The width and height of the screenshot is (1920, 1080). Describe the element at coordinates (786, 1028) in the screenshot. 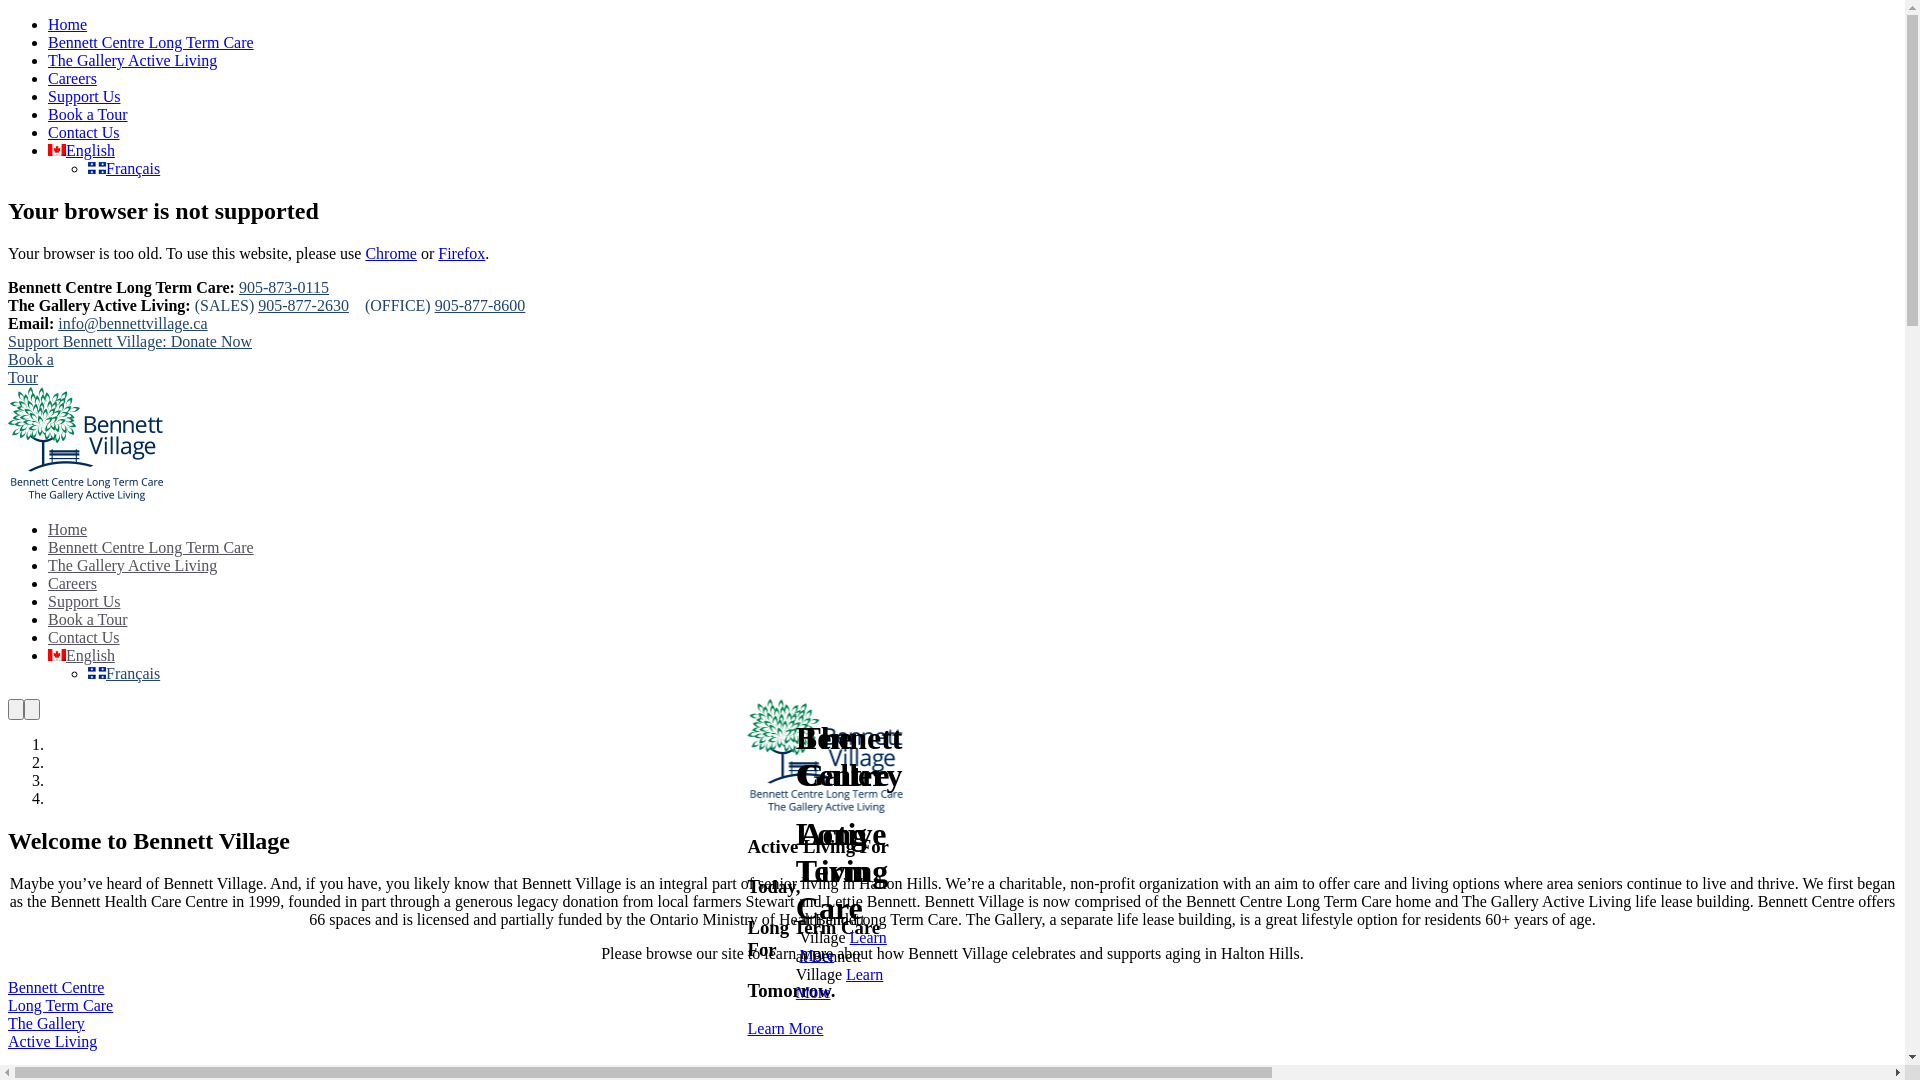

I see `Learn More` at that location.